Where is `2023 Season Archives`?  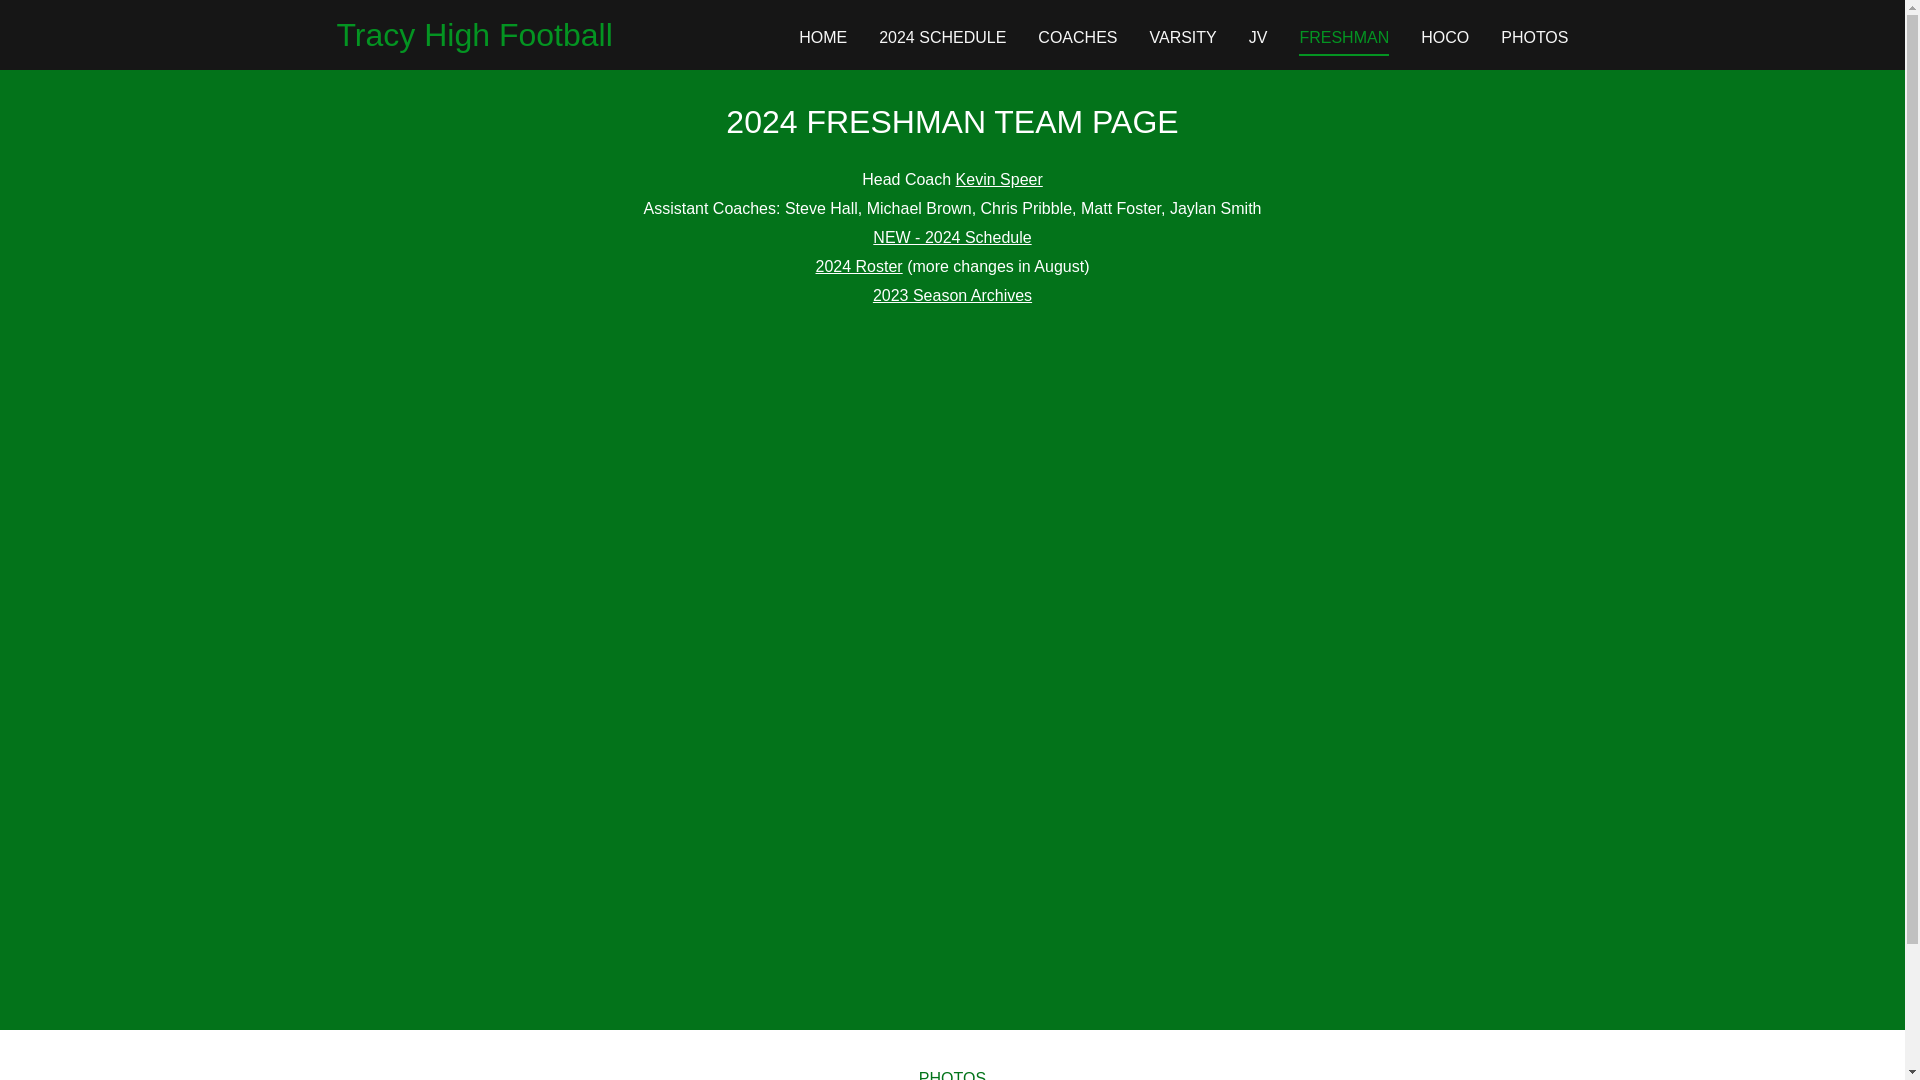
2023 Season Archives is located at coordinates (952, 295).